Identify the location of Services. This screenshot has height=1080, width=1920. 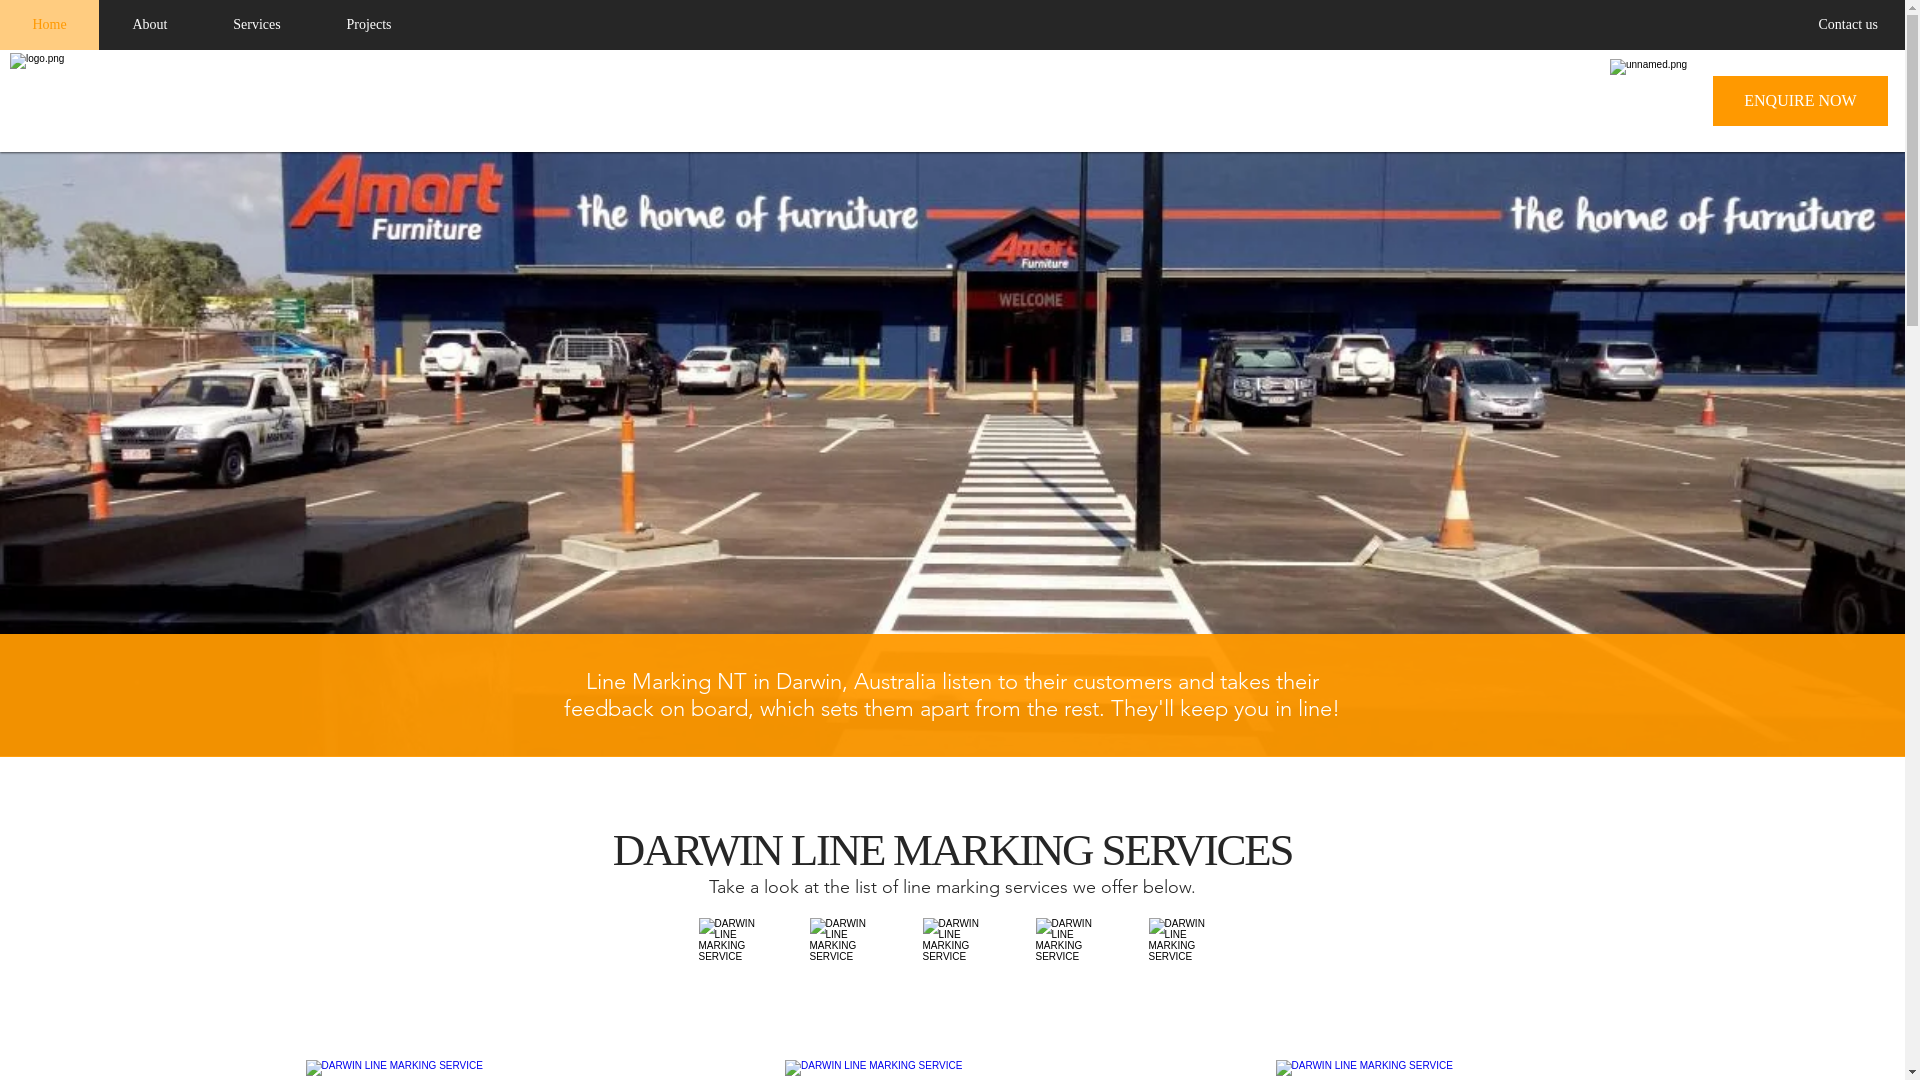
(256, 25).